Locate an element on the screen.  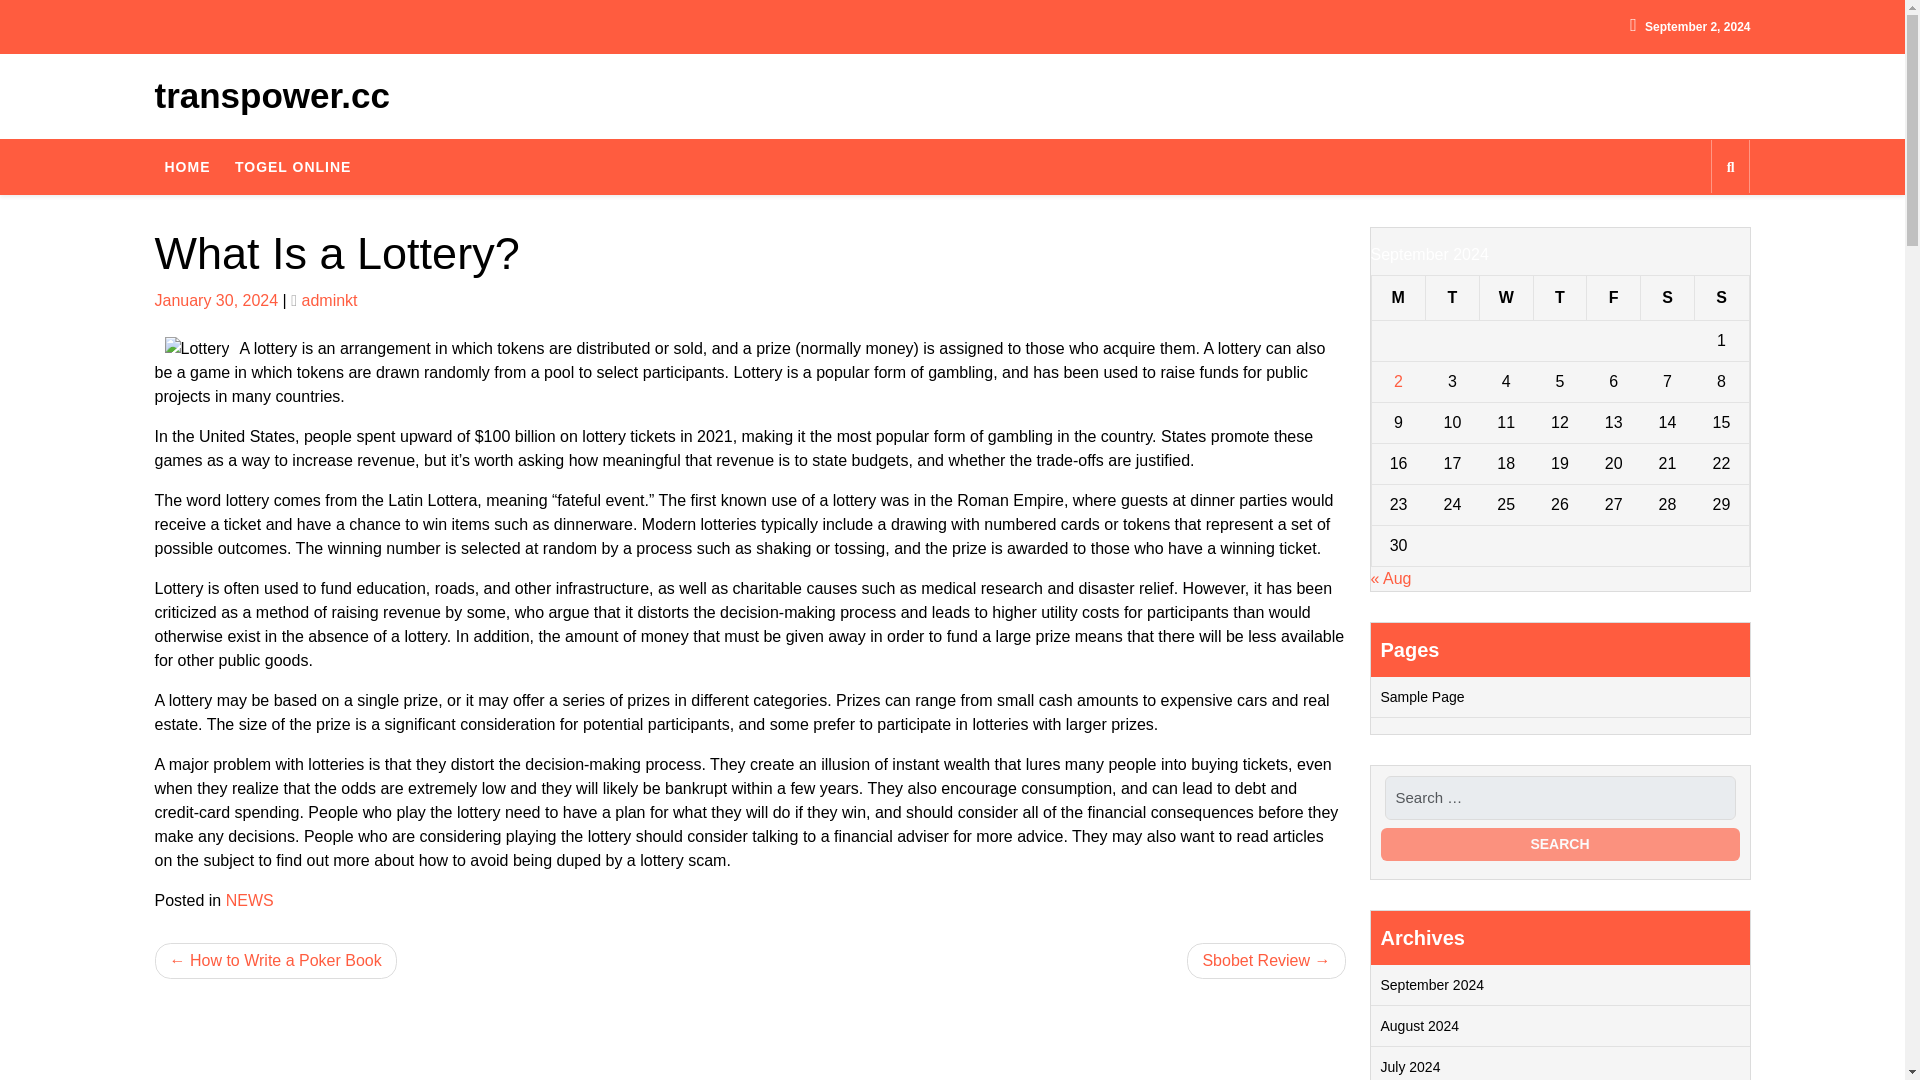
Sunday is located at coordinates (1721, 297).